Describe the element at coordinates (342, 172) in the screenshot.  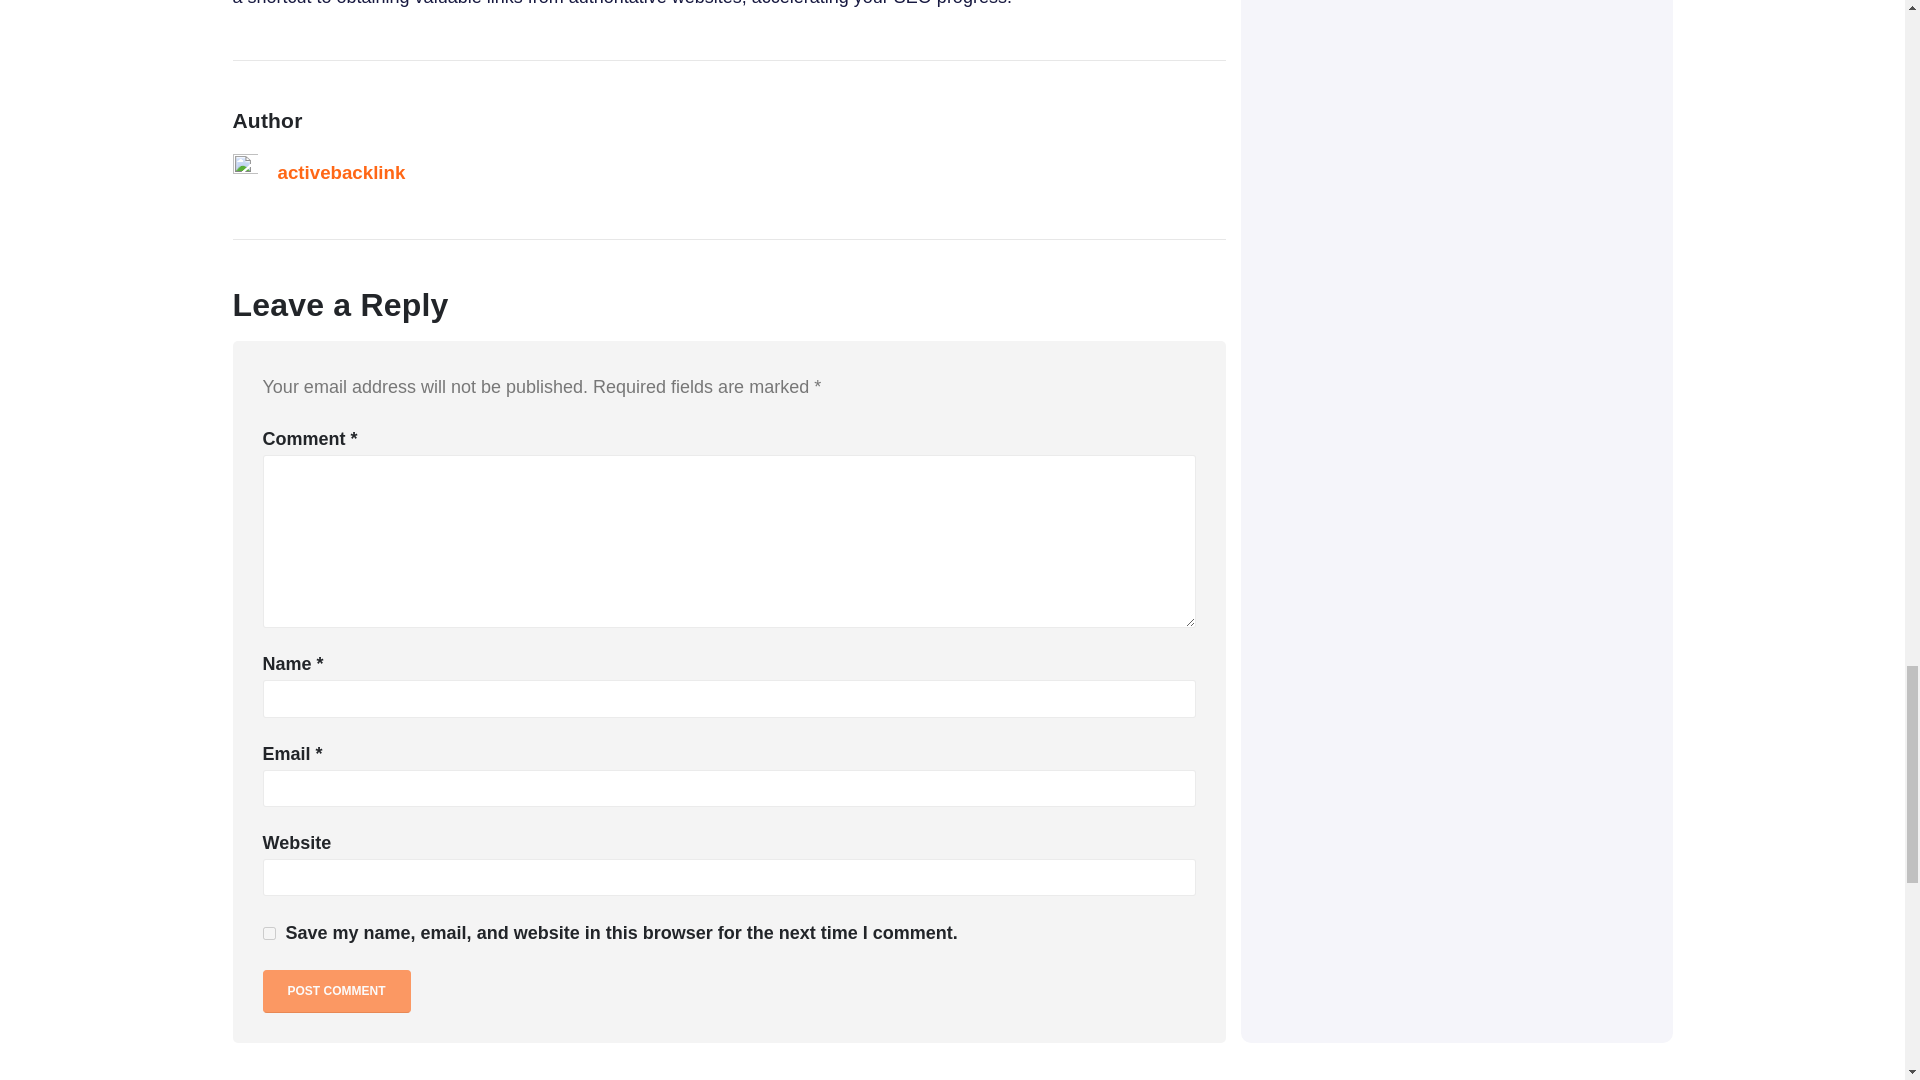
I see `Posts by activebacklink` at that location.